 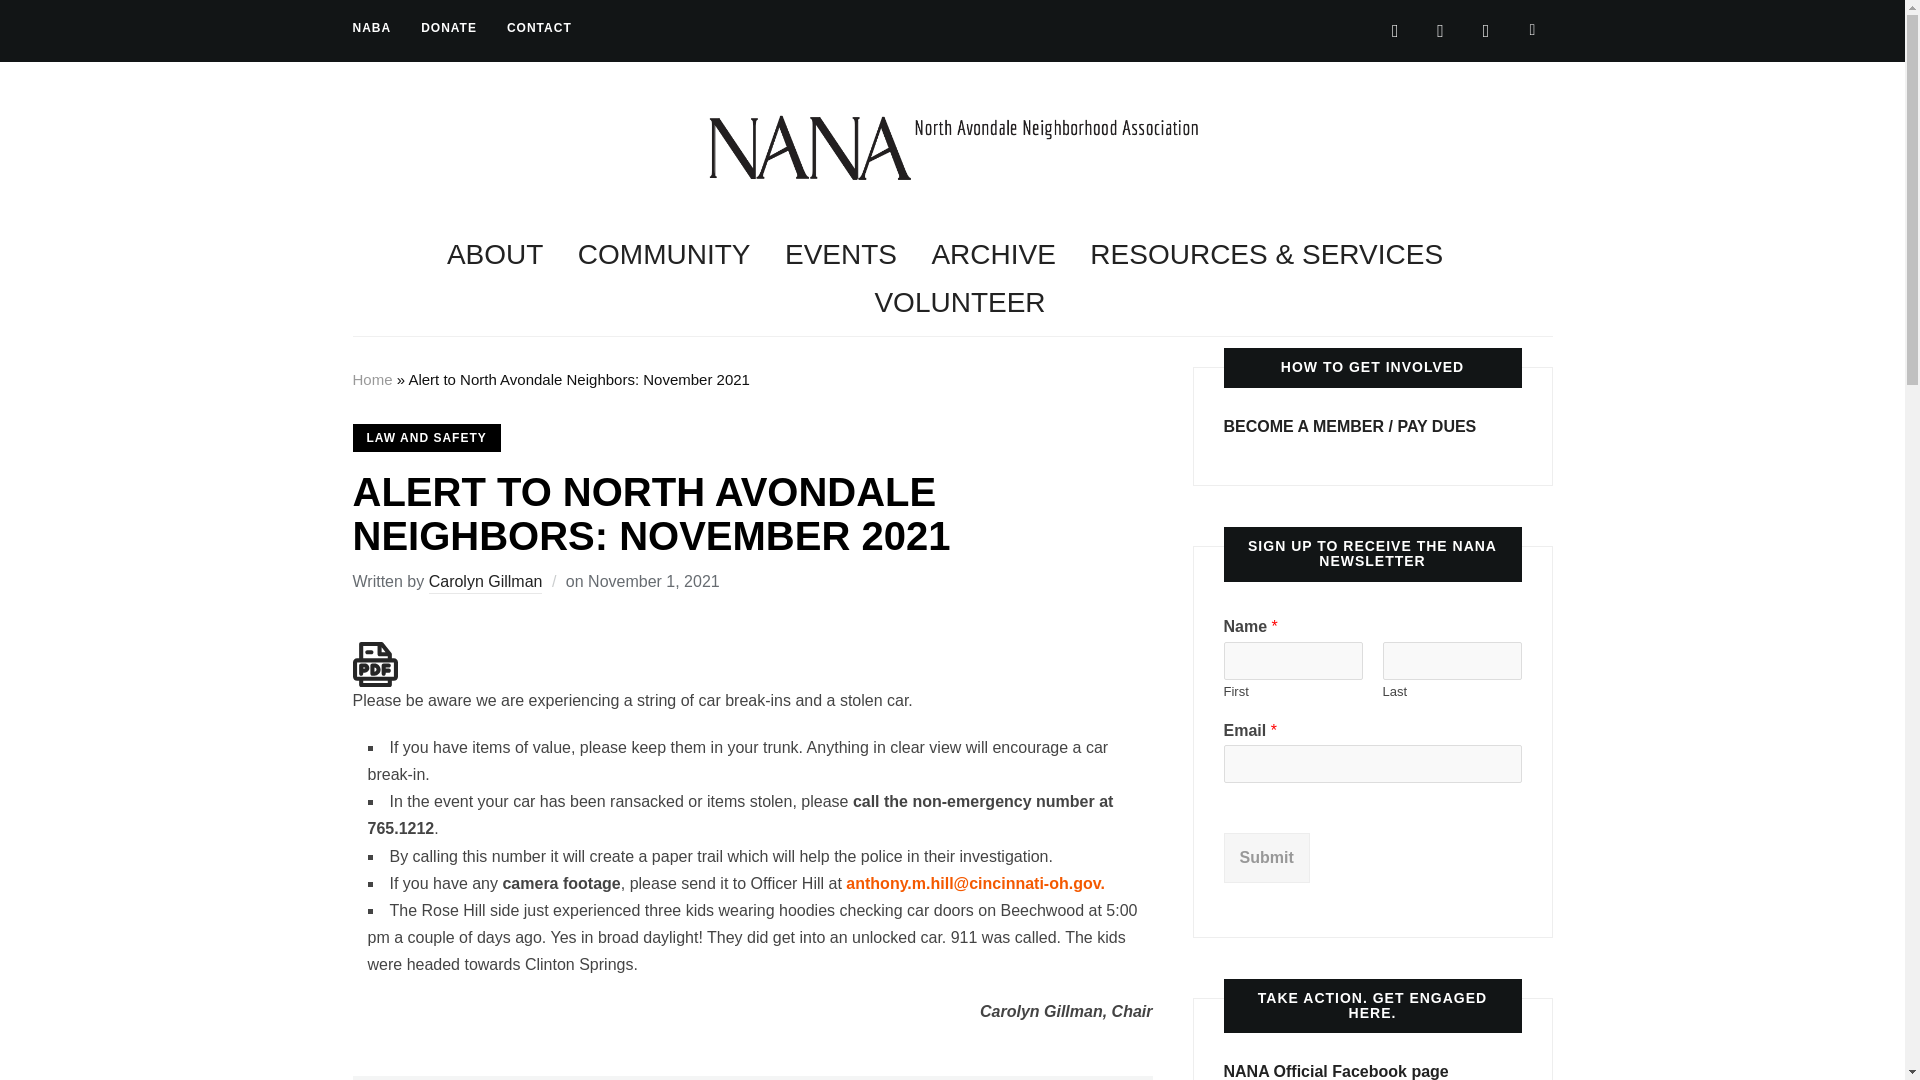 I want to click on CONTACT, so click(x=539, y=28).